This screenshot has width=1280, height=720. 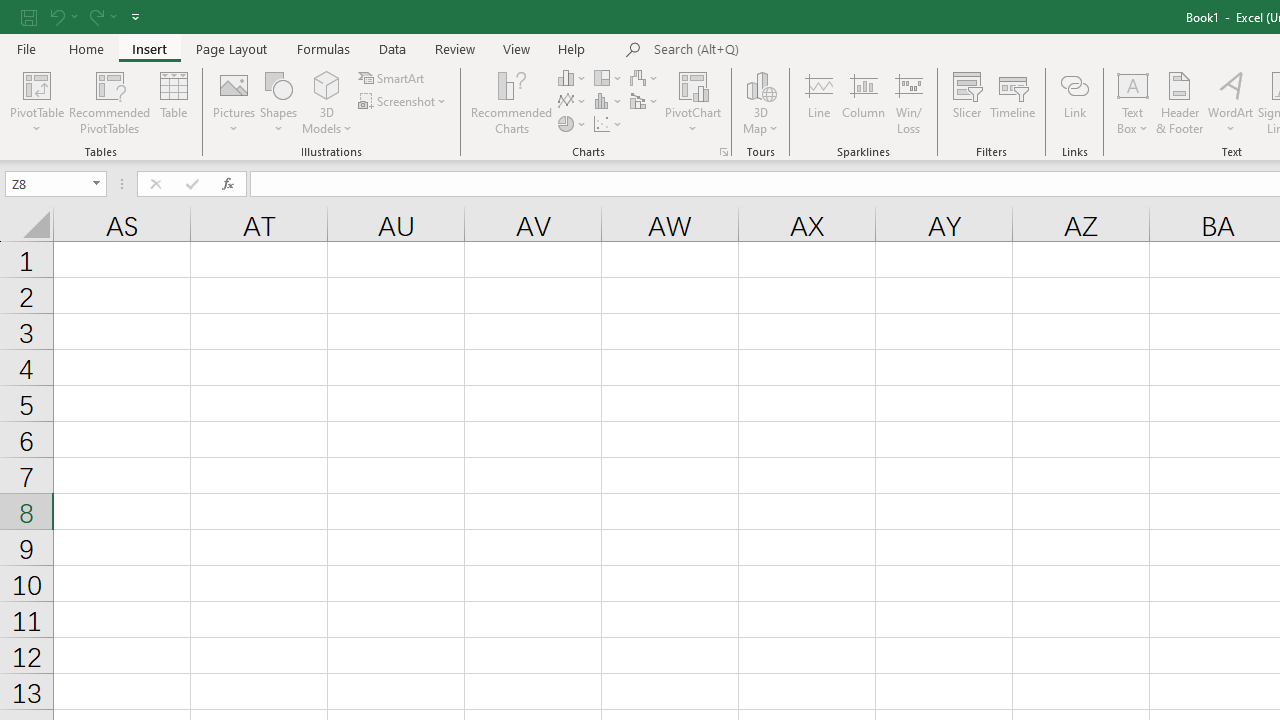 What do you see at coordinates (694, 84) in the screenshot?
I see `PivotChart` at bounding box center [694, 84].